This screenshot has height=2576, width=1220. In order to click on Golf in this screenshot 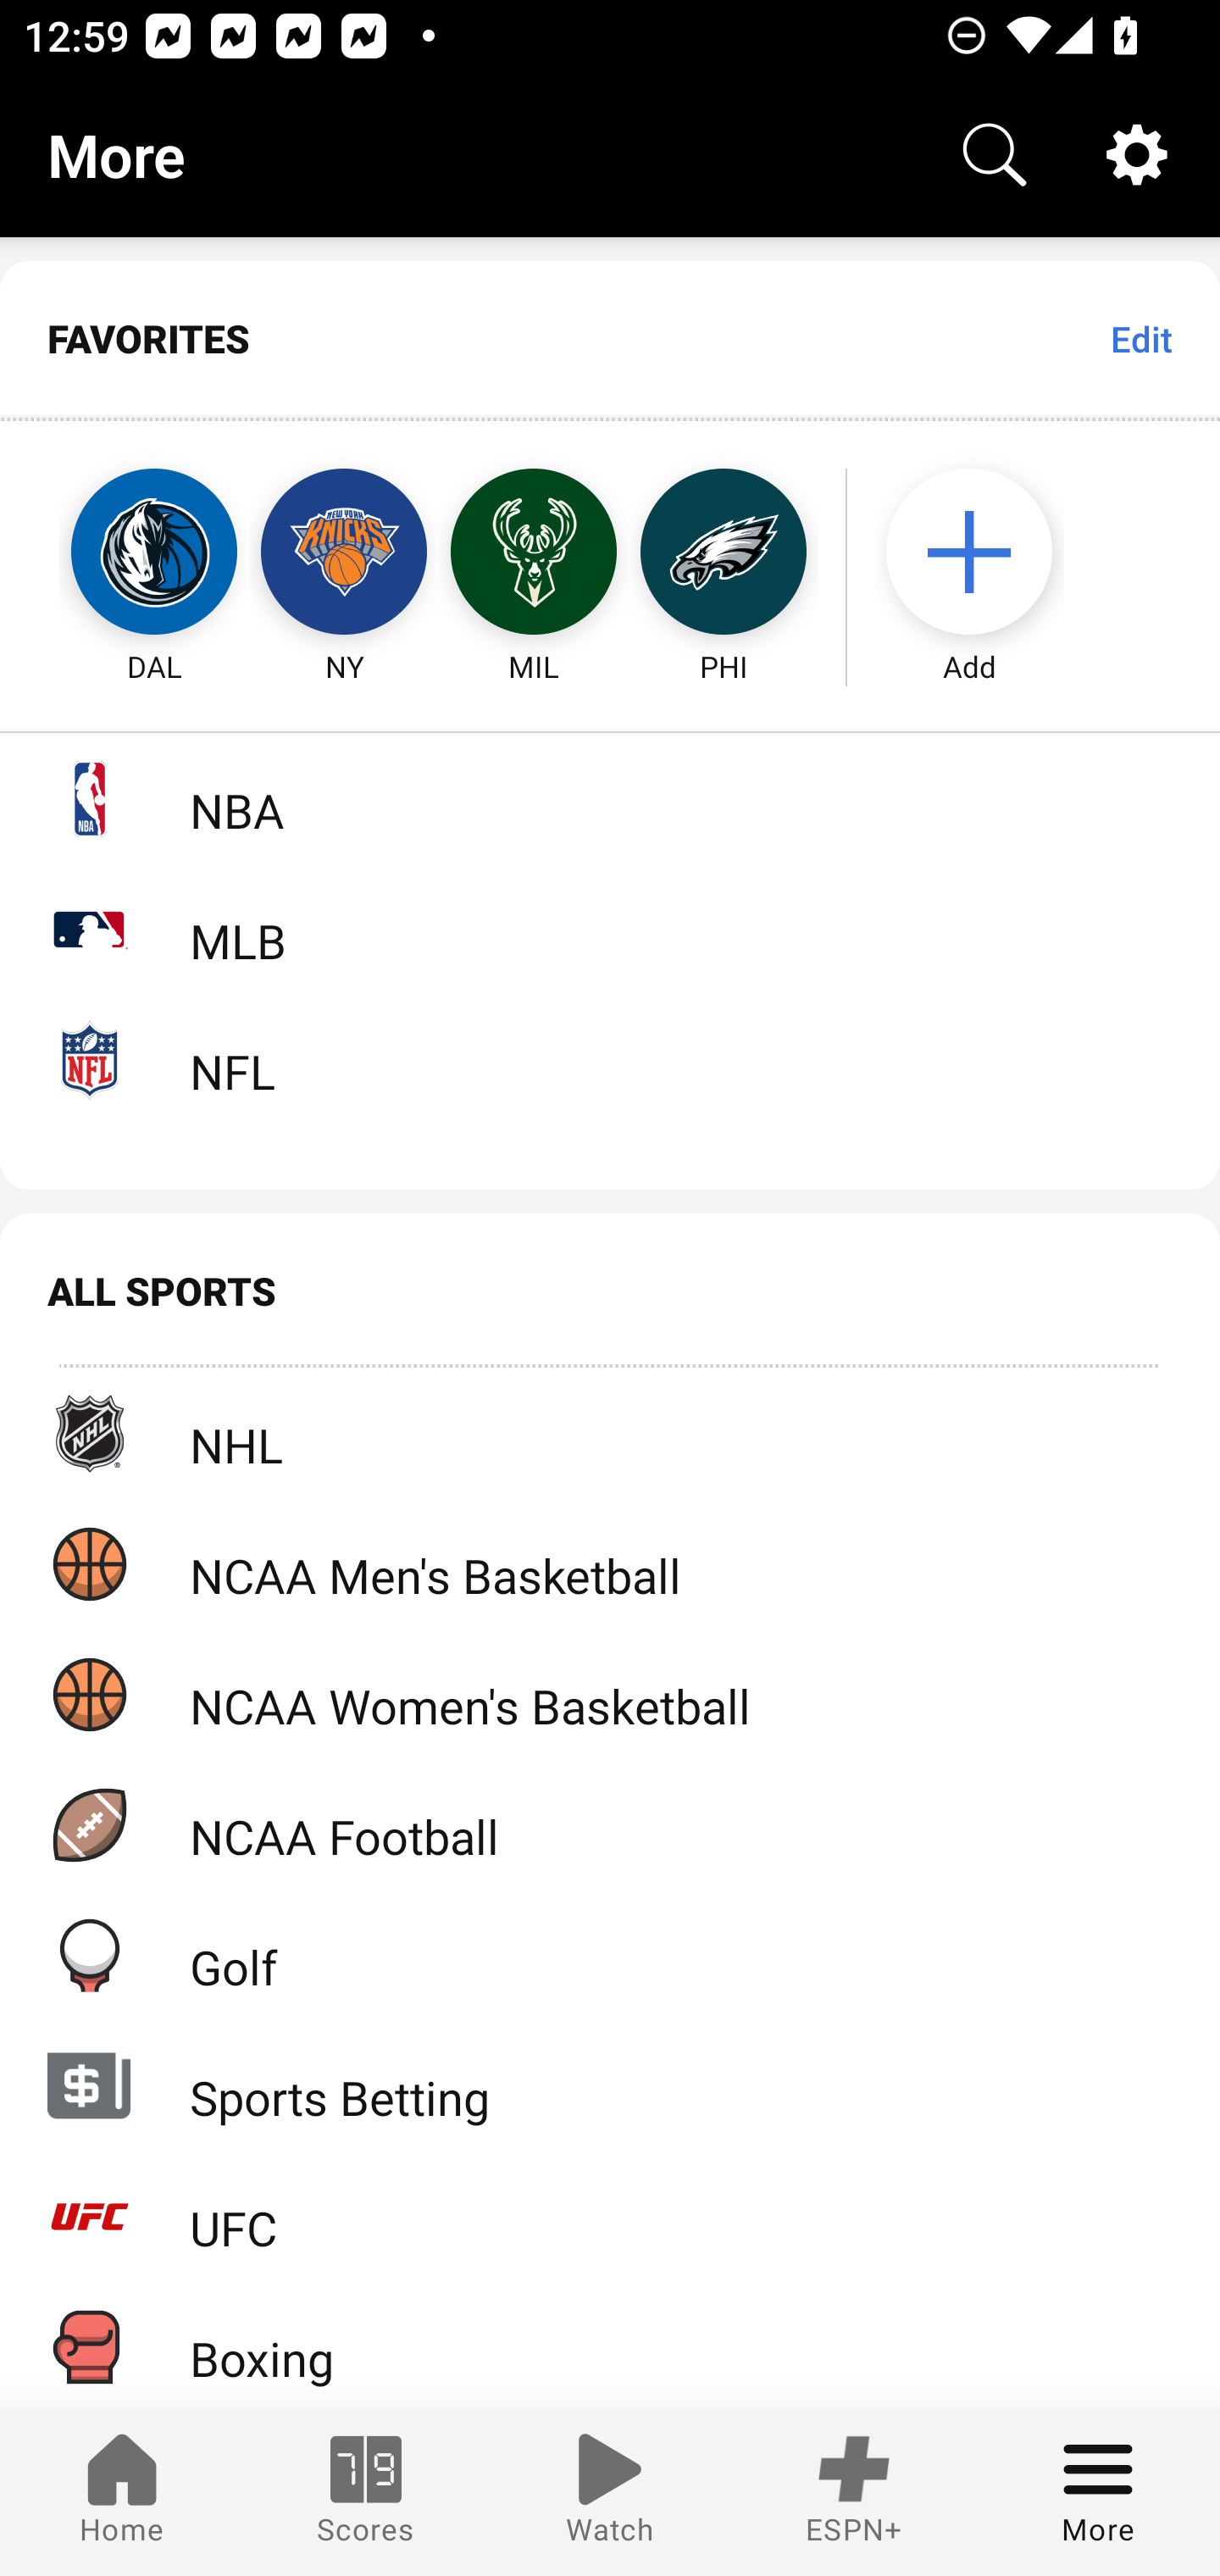, I will do `click(610, 1955)`.